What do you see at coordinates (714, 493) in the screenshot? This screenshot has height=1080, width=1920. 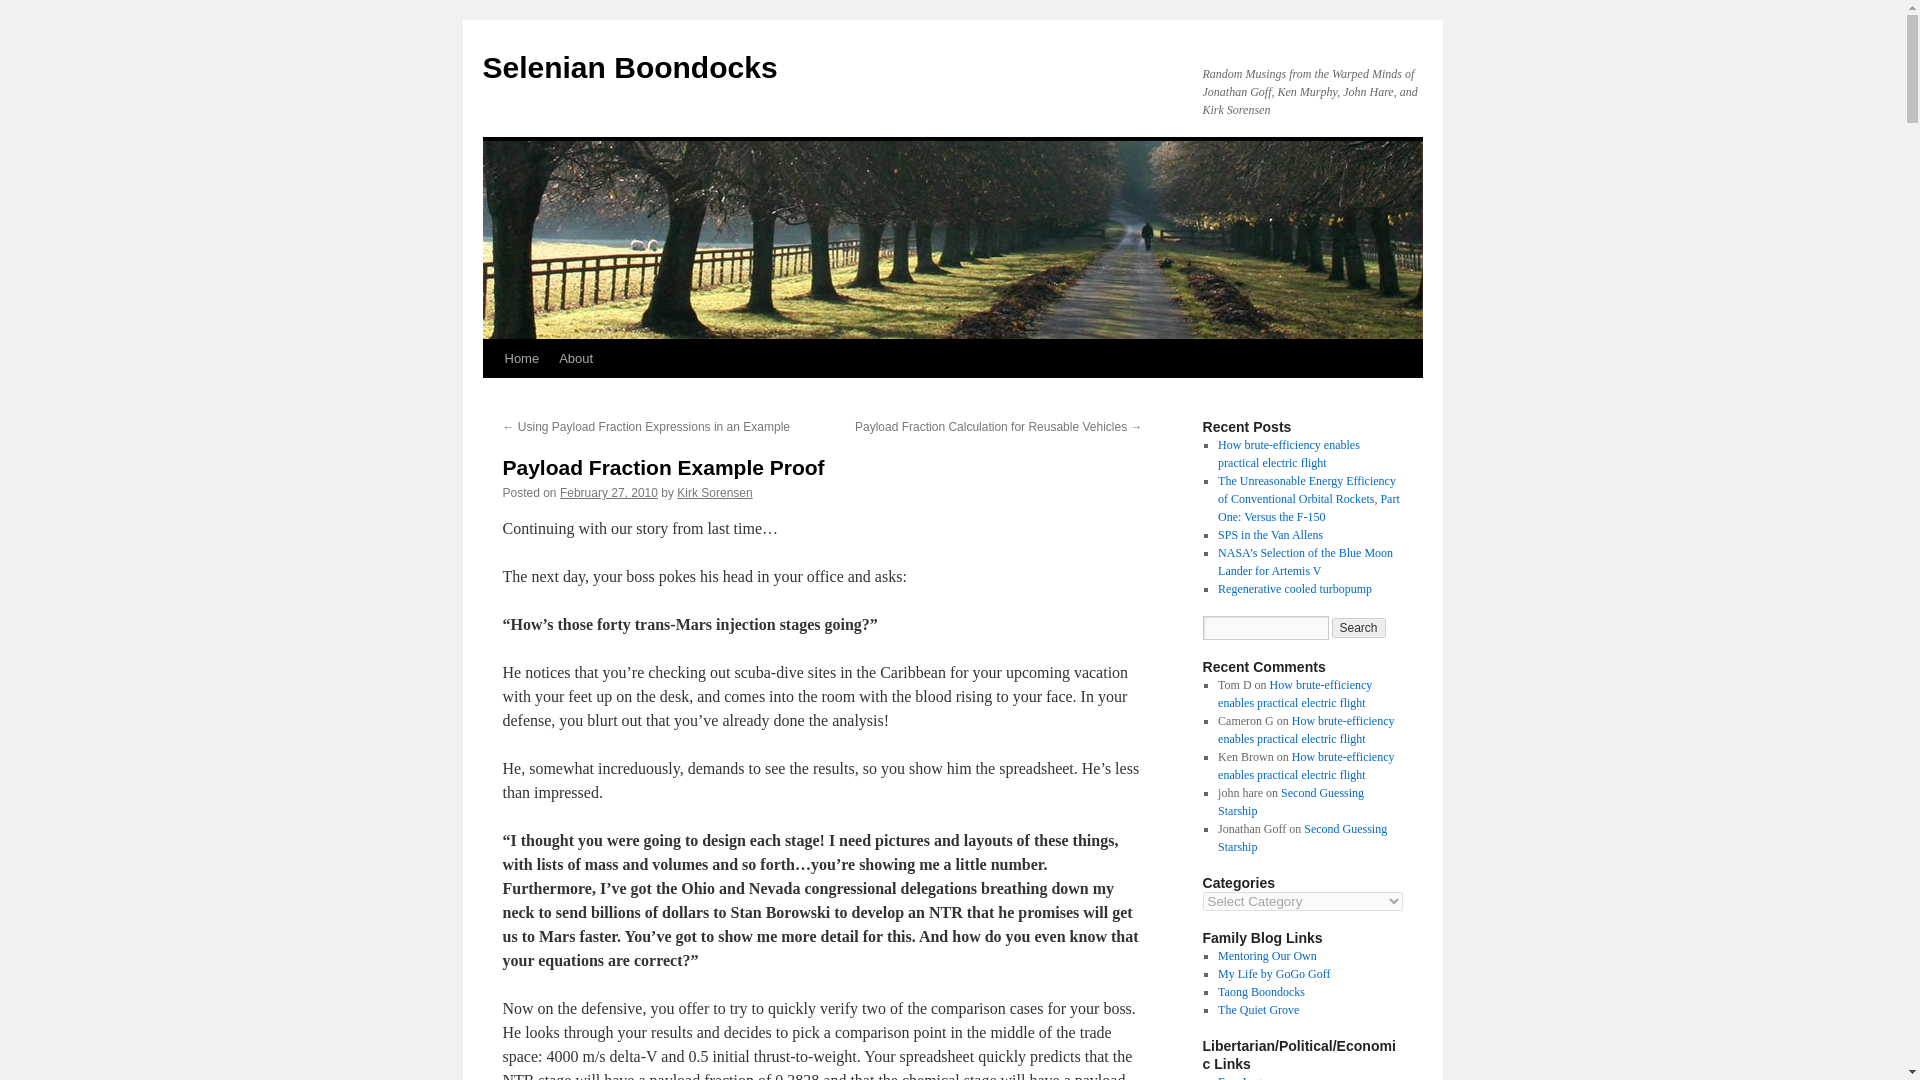 I see `Kirk Sorensen` at bounding box center [714, 493].